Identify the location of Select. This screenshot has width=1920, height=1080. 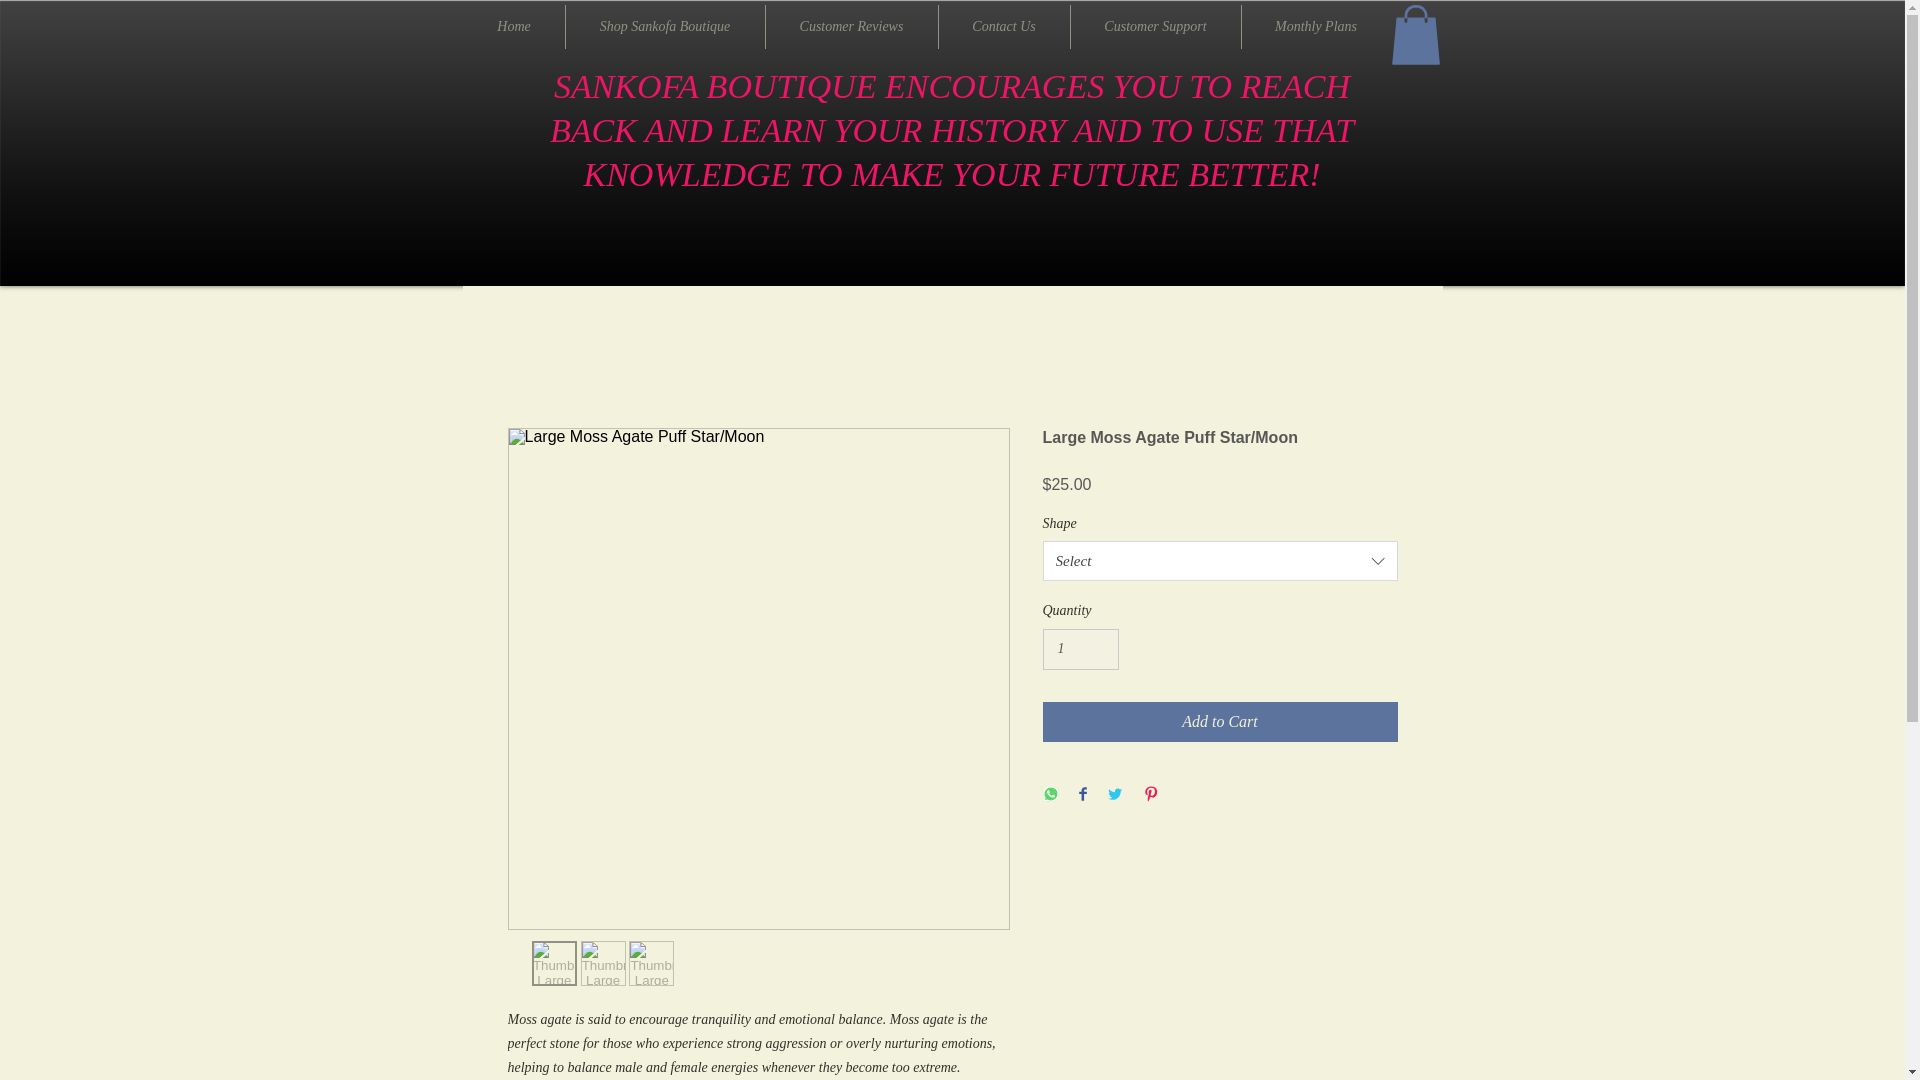
(1220, 561).